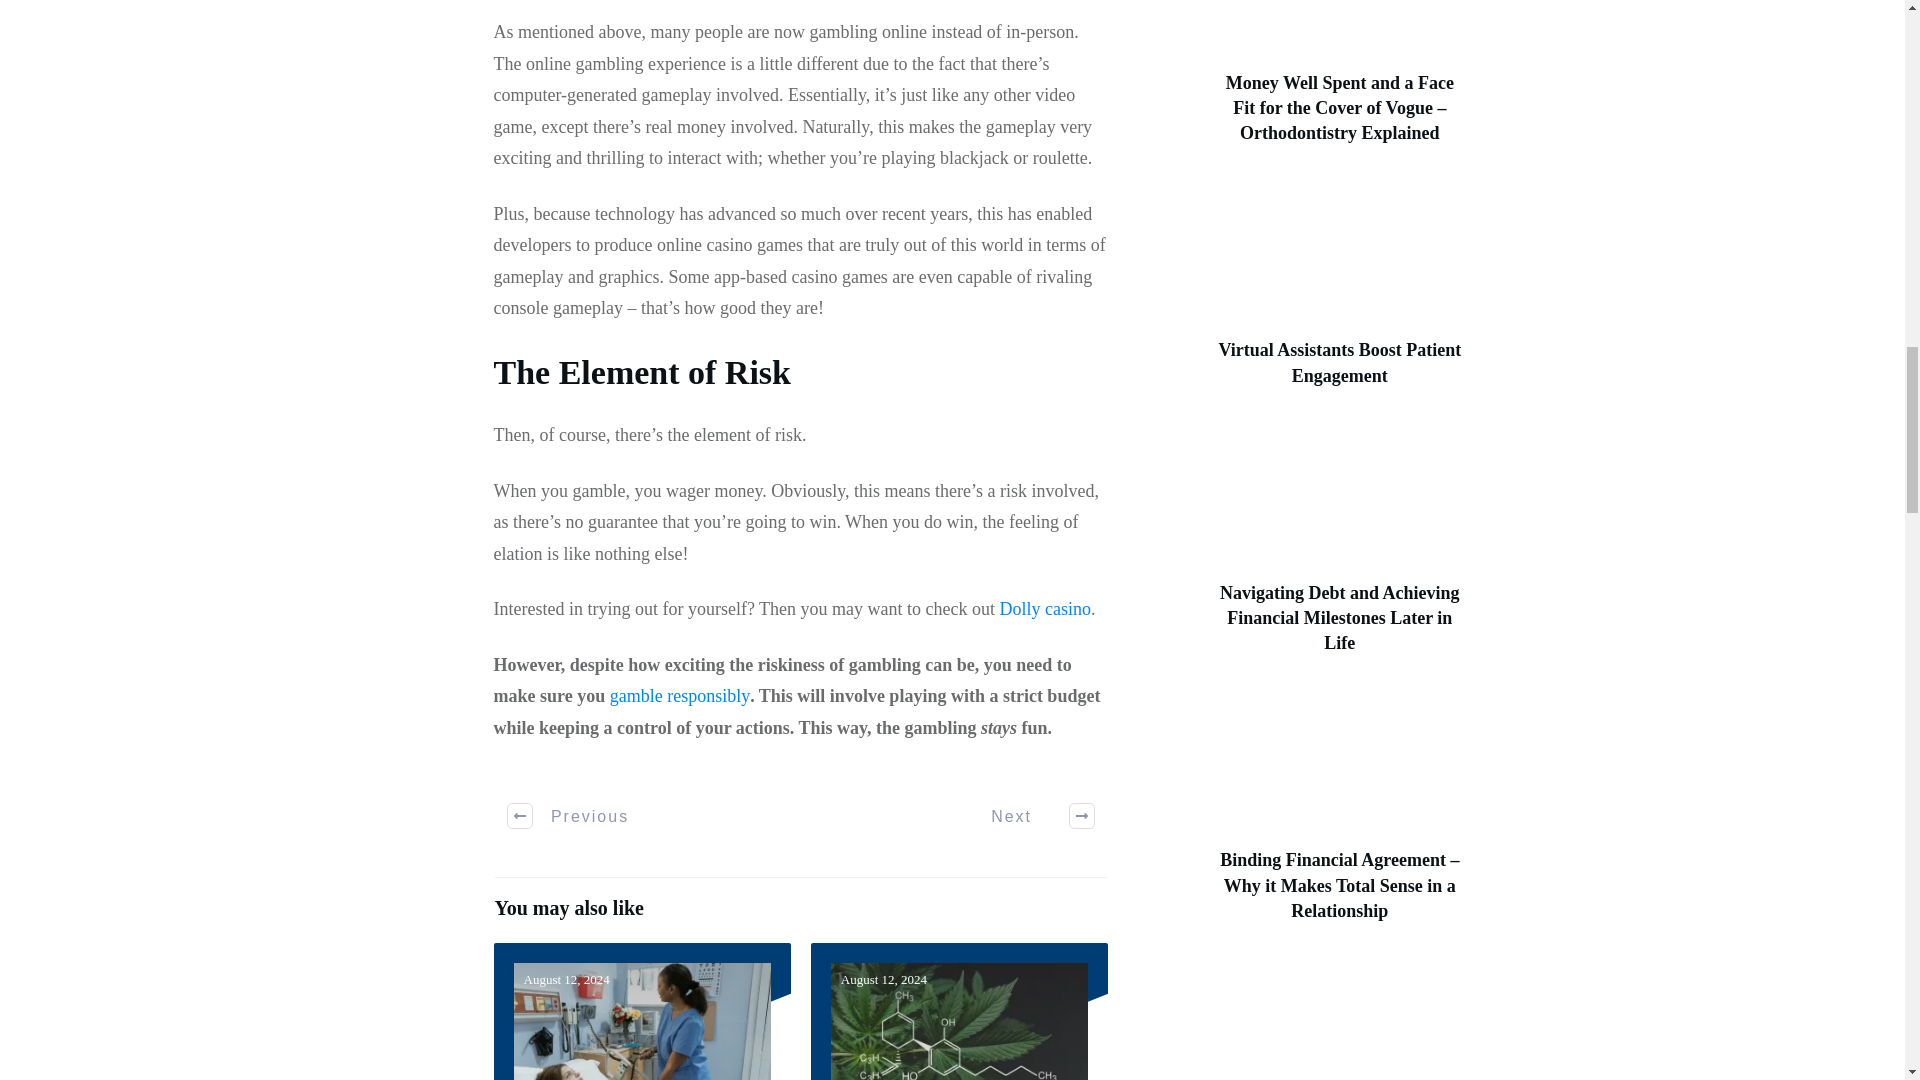  What do you see at coordinates (1032, 816) in the screenshot?
I see `Next` at bounding box center [1032, 816].